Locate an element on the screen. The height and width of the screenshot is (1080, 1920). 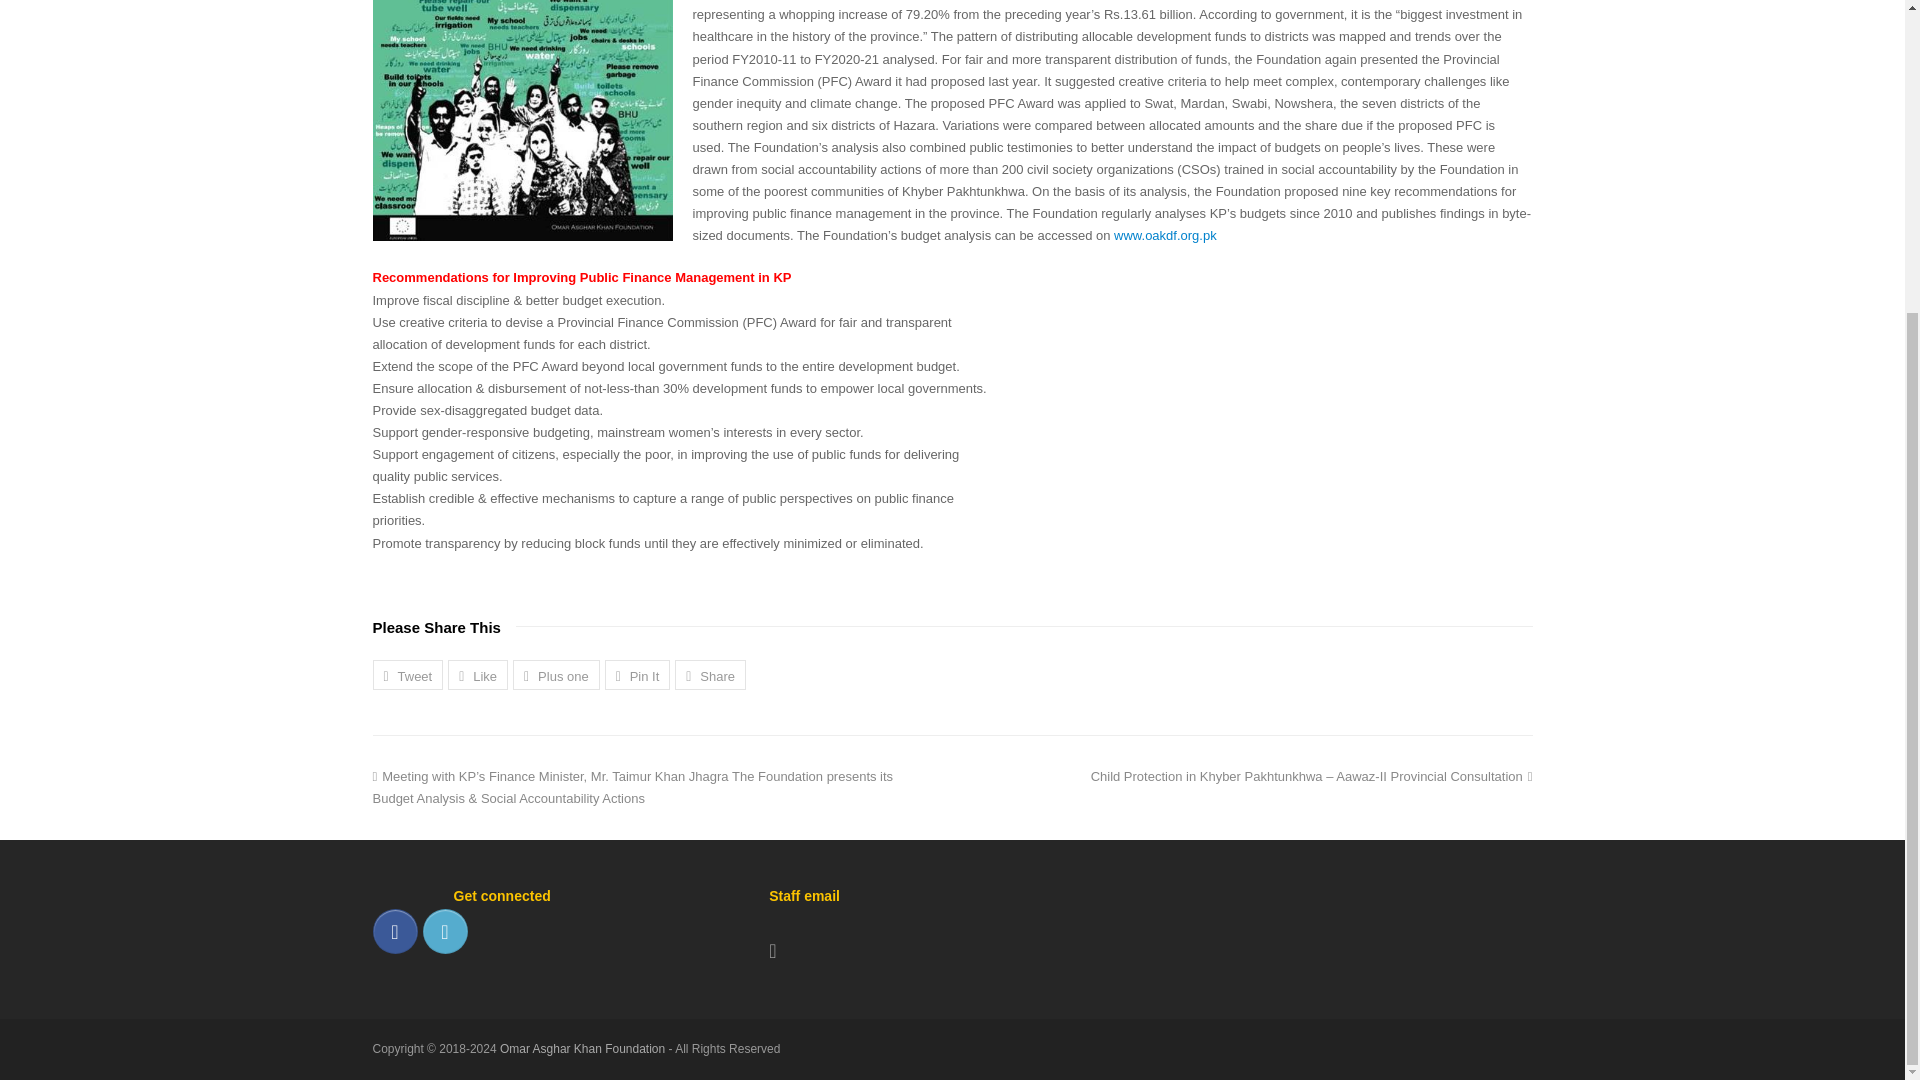
Pin It is located at coordinates (637, 674).